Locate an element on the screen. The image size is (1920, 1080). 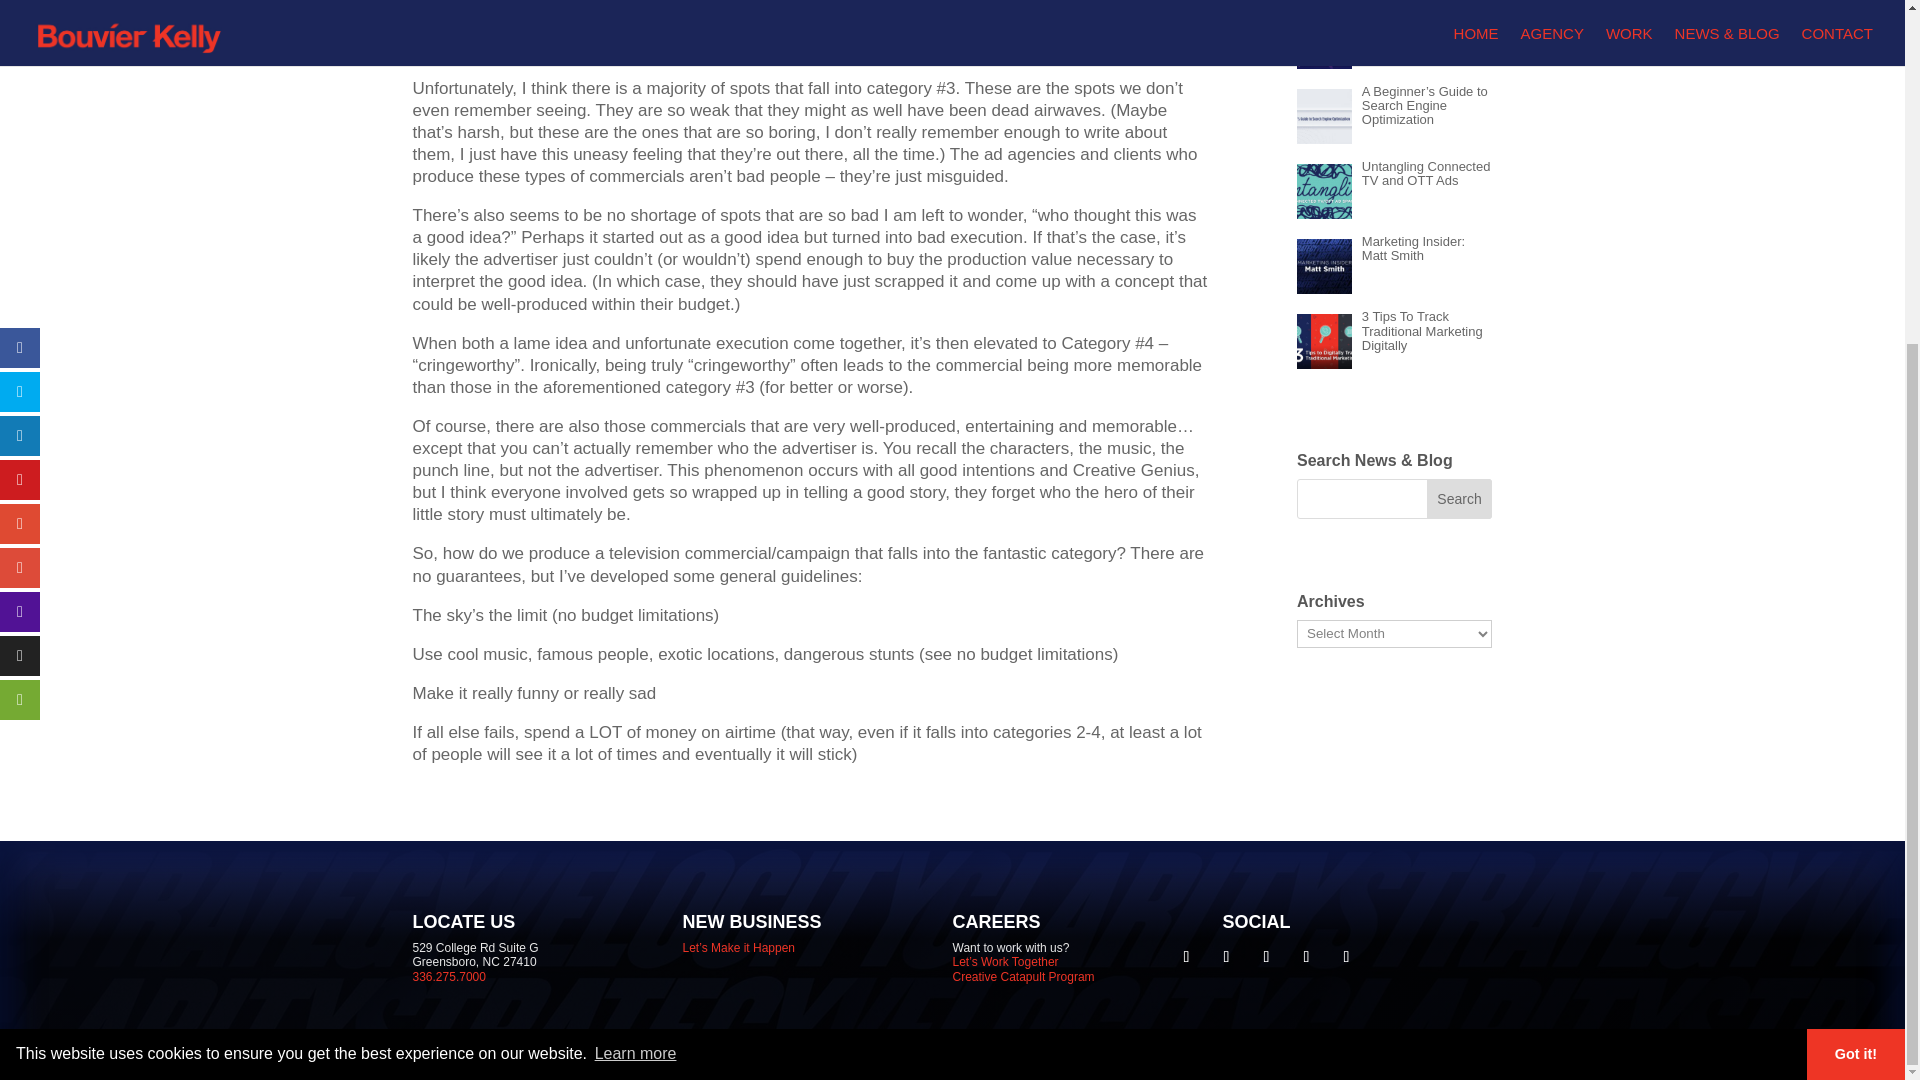
336.275.7000 is located at coordinates (448, 976).